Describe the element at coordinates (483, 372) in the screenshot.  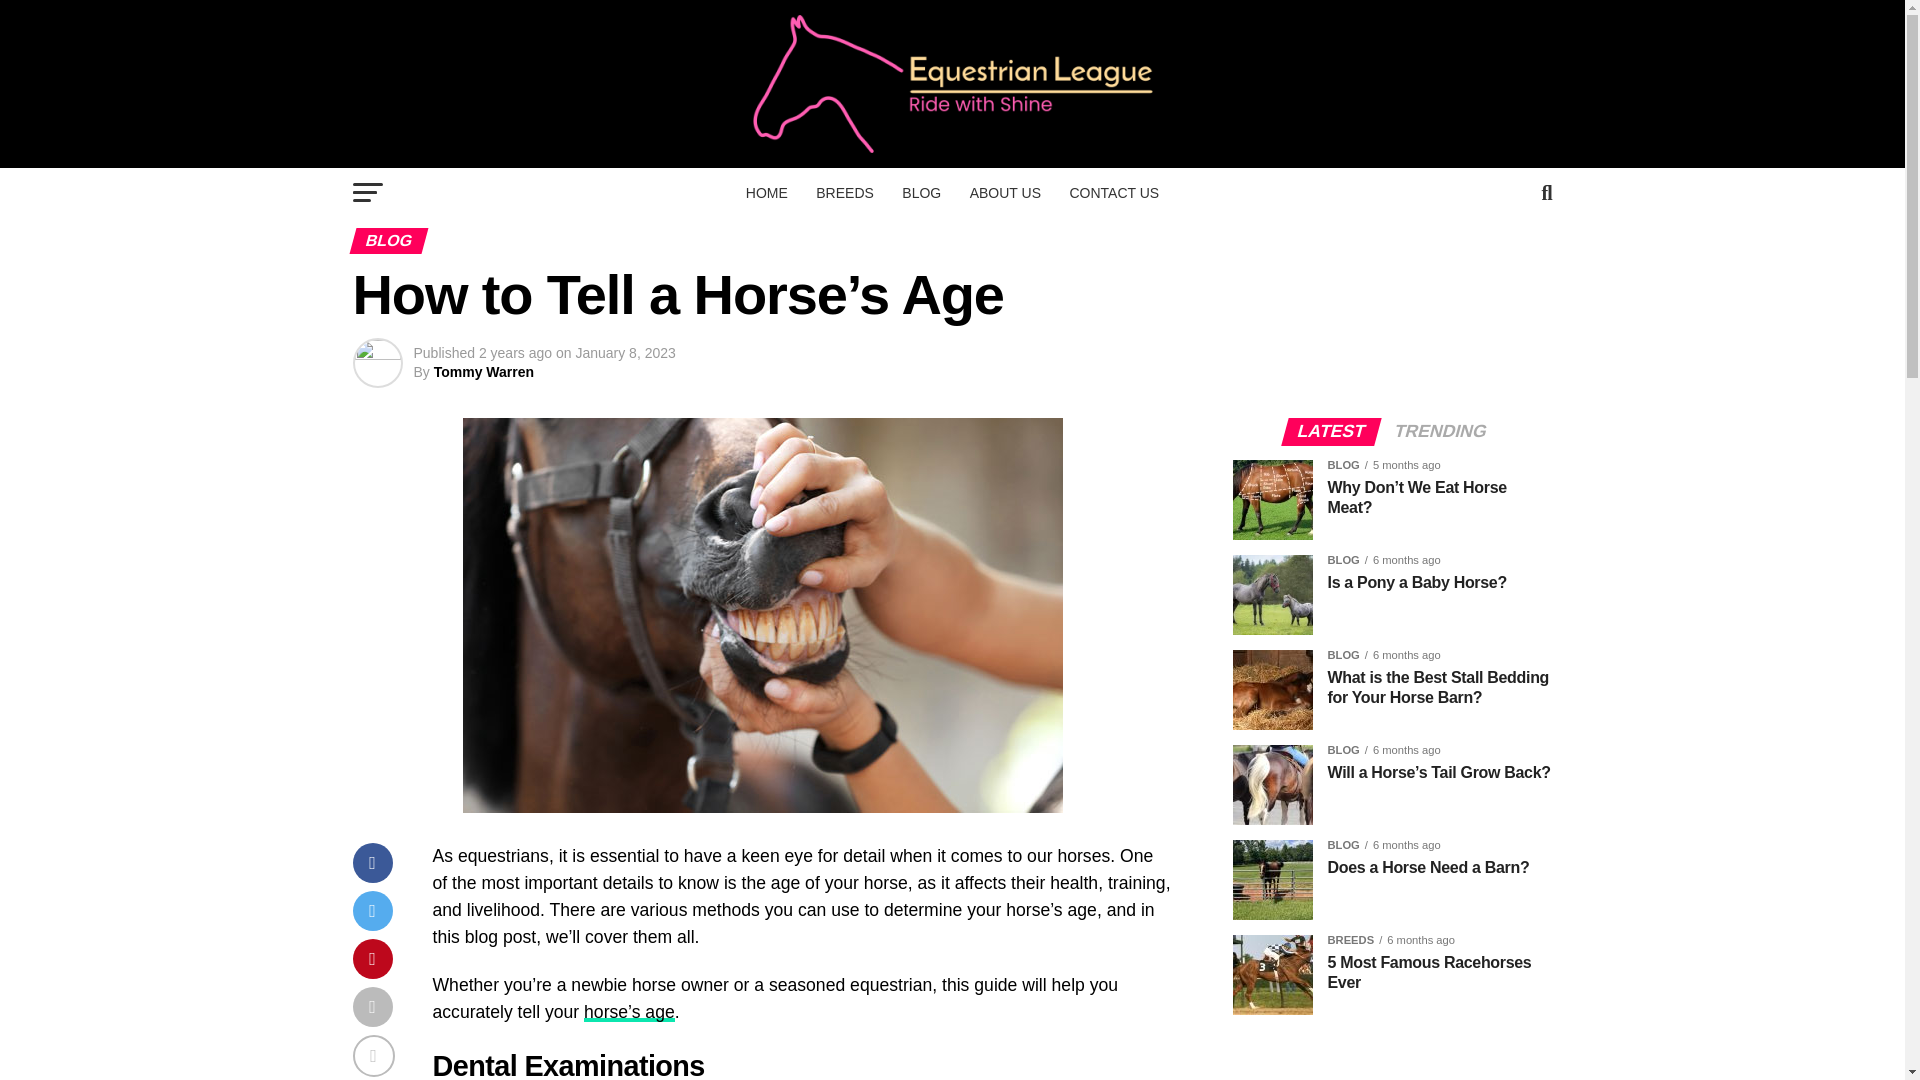
I see `Tommy Warren` at that location.